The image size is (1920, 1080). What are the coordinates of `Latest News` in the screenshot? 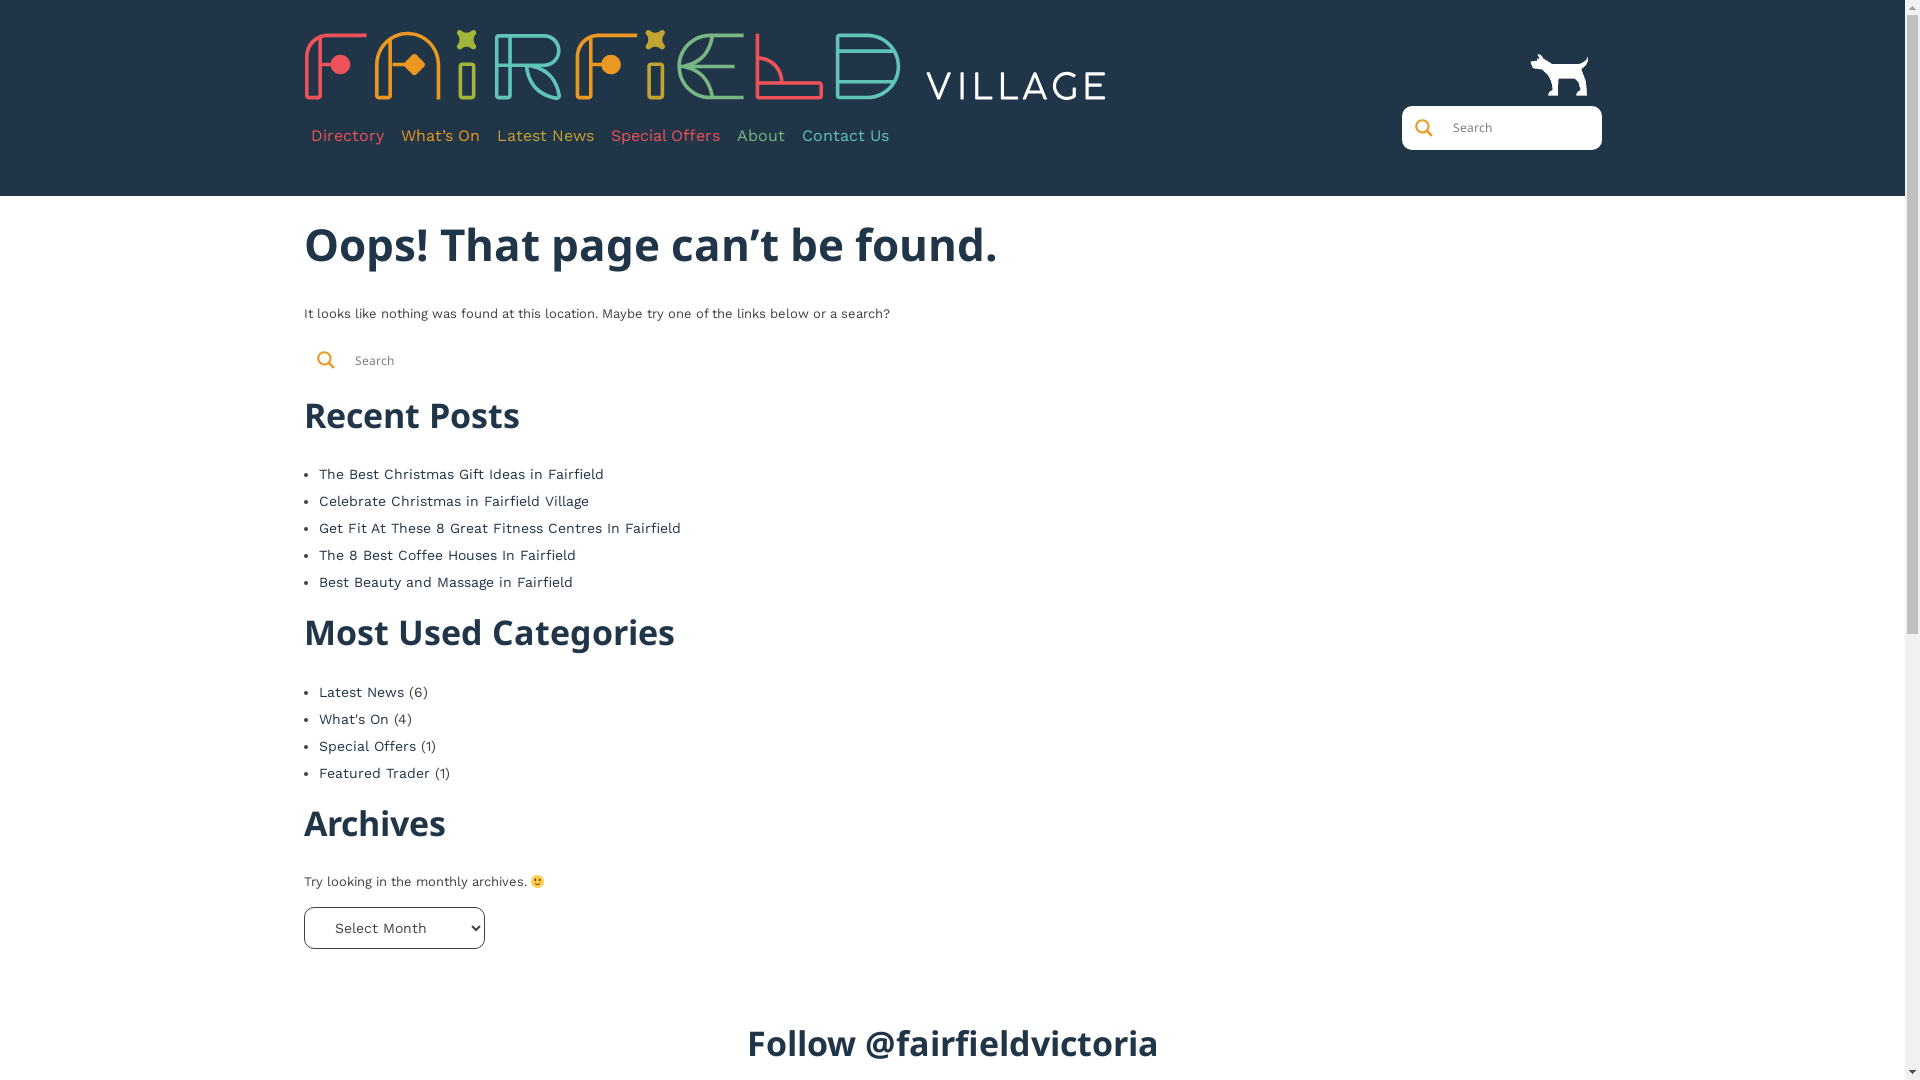 It's located at (360, 692).